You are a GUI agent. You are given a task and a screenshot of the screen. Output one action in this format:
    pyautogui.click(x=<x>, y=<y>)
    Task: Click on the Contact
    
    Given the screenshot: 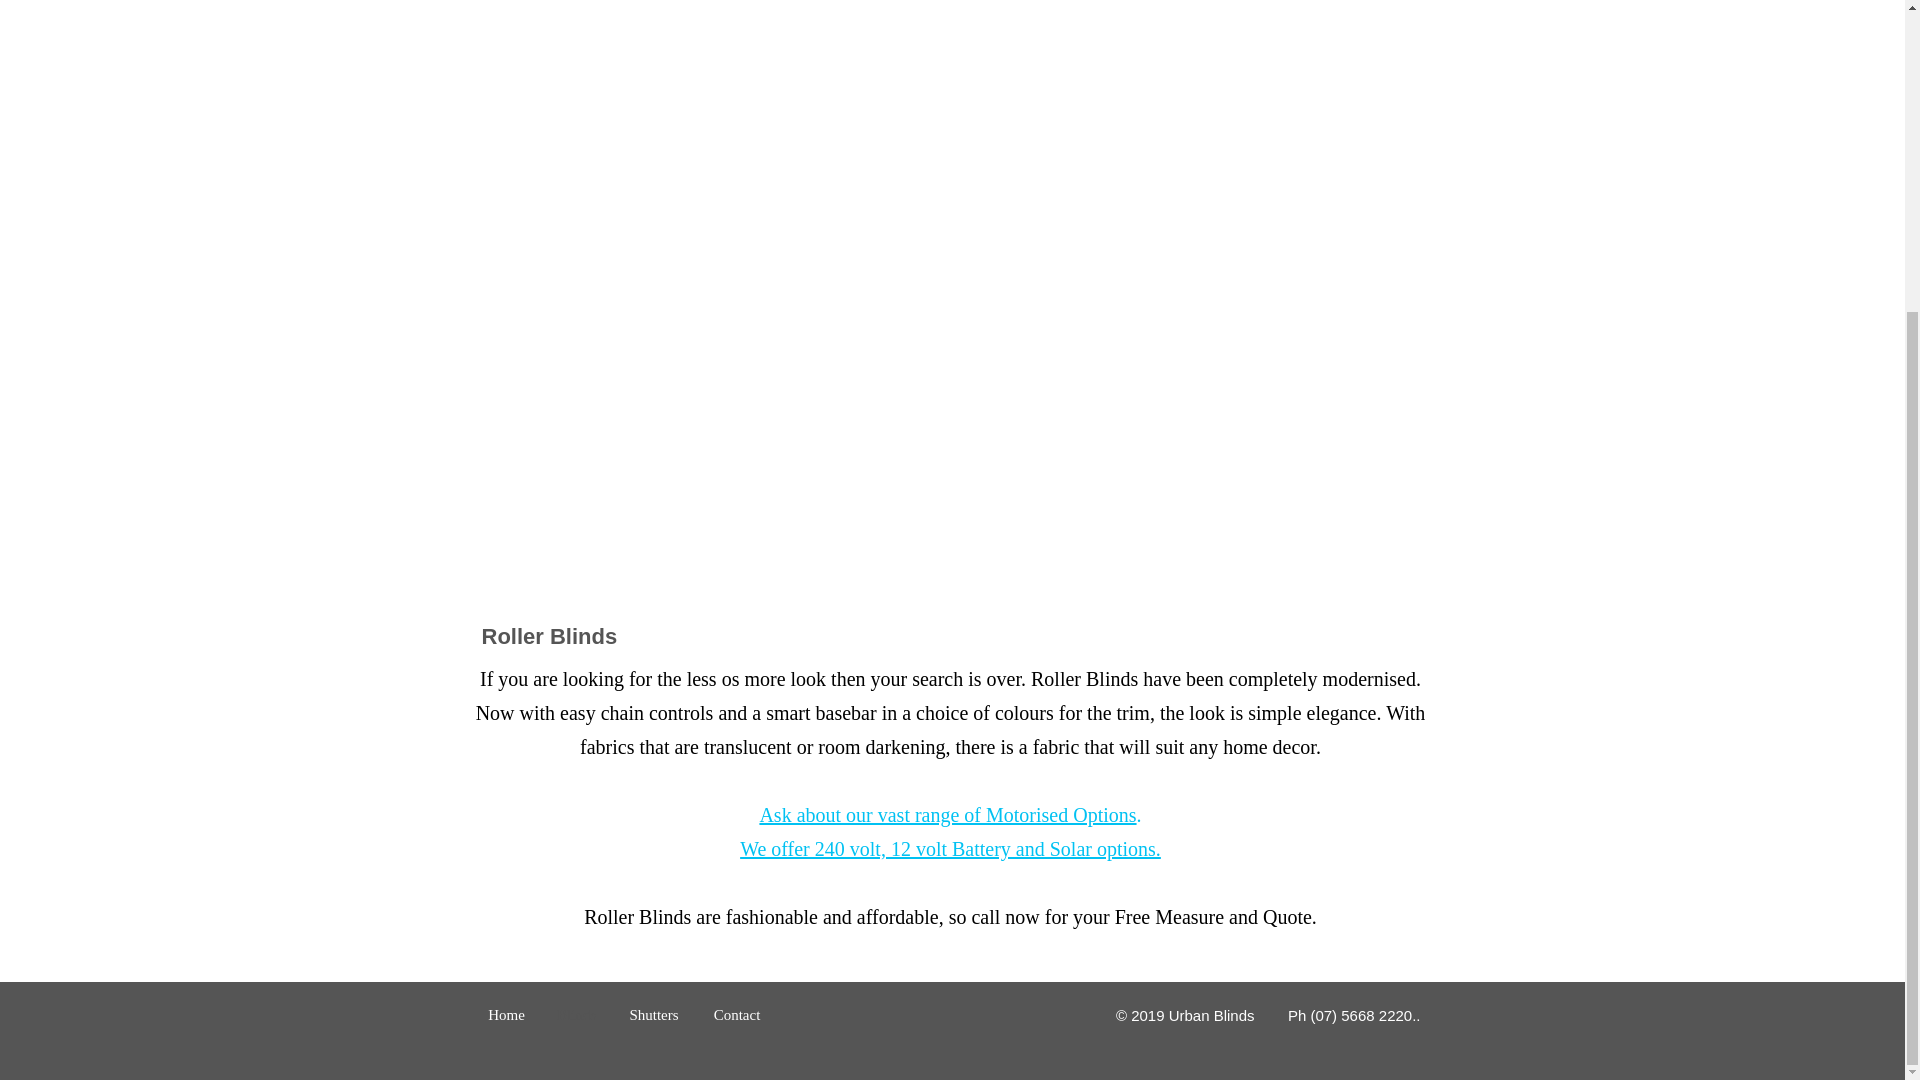 What is the action you would take?
    pyautogui.click(x=736, y=1014)
    